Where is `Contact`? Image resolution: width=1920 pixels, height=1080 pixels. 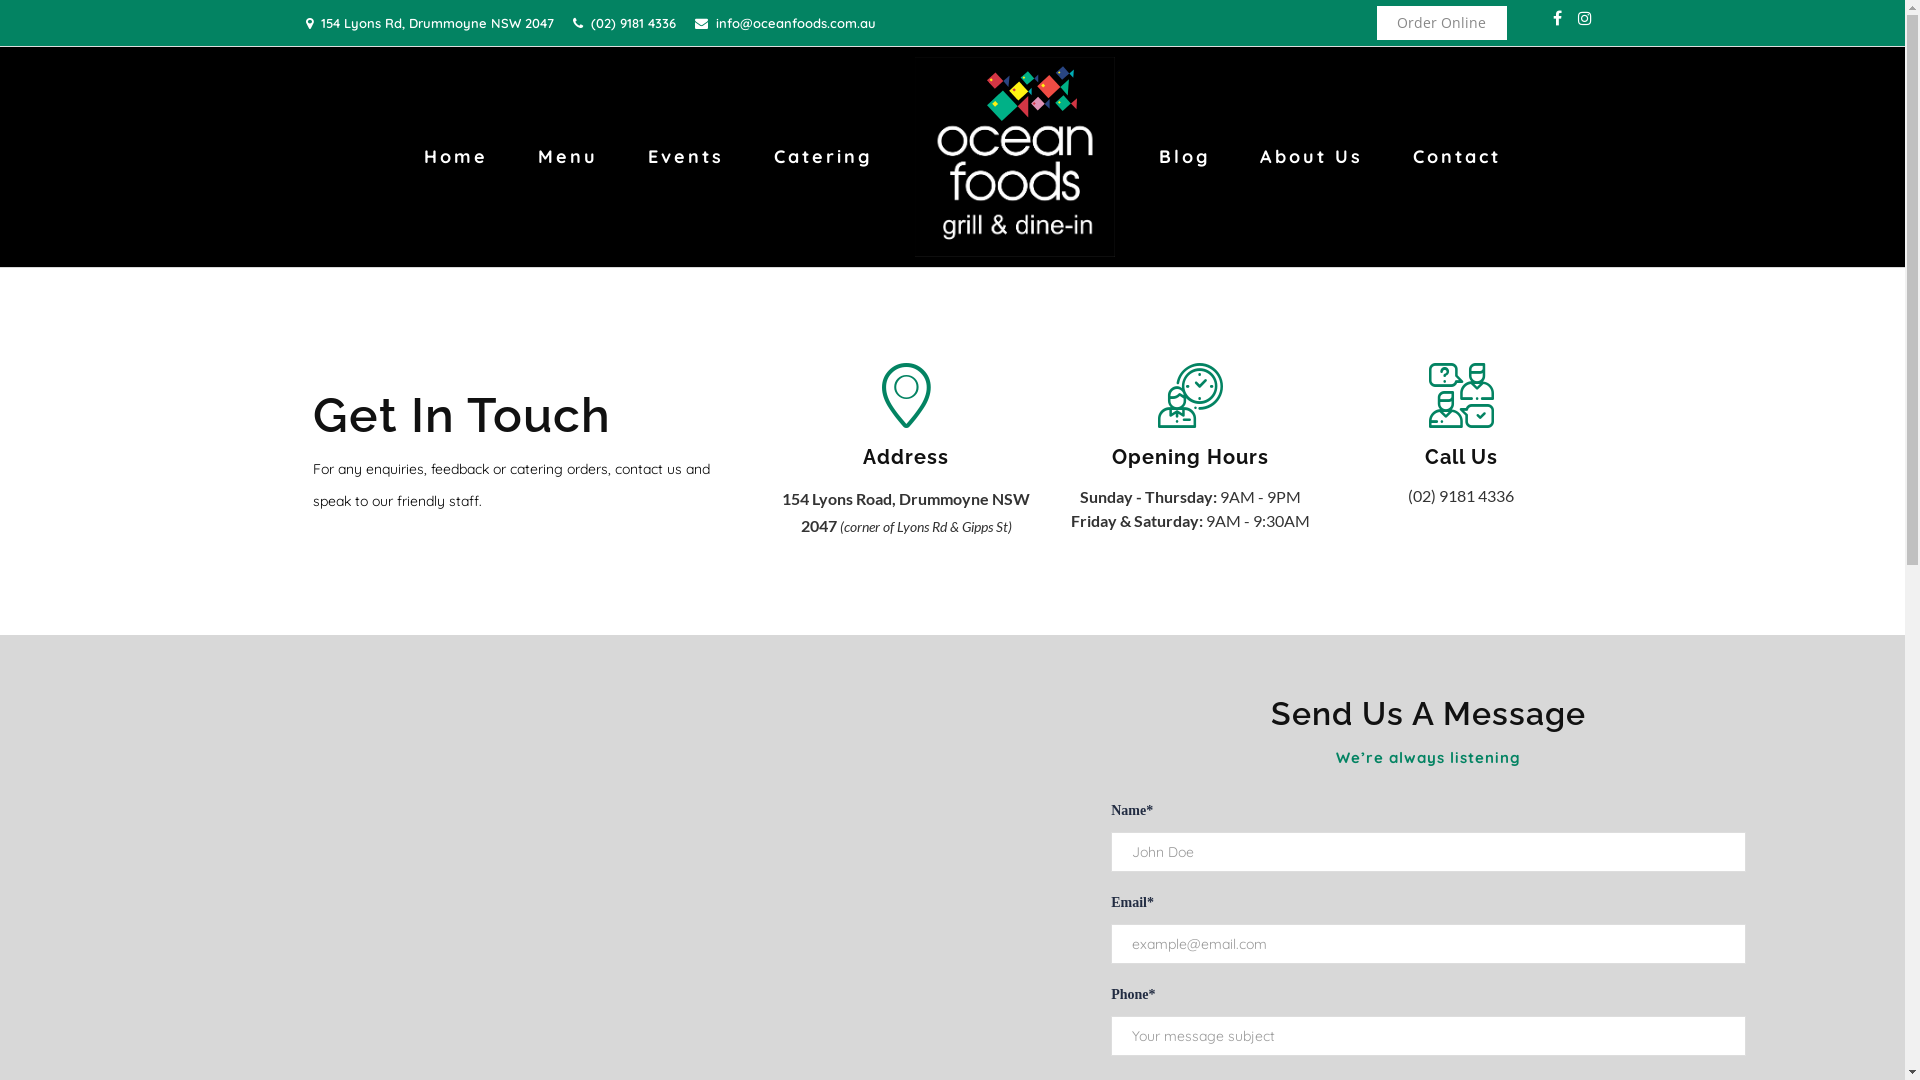
Contact is located at coordinates (1457, 156).